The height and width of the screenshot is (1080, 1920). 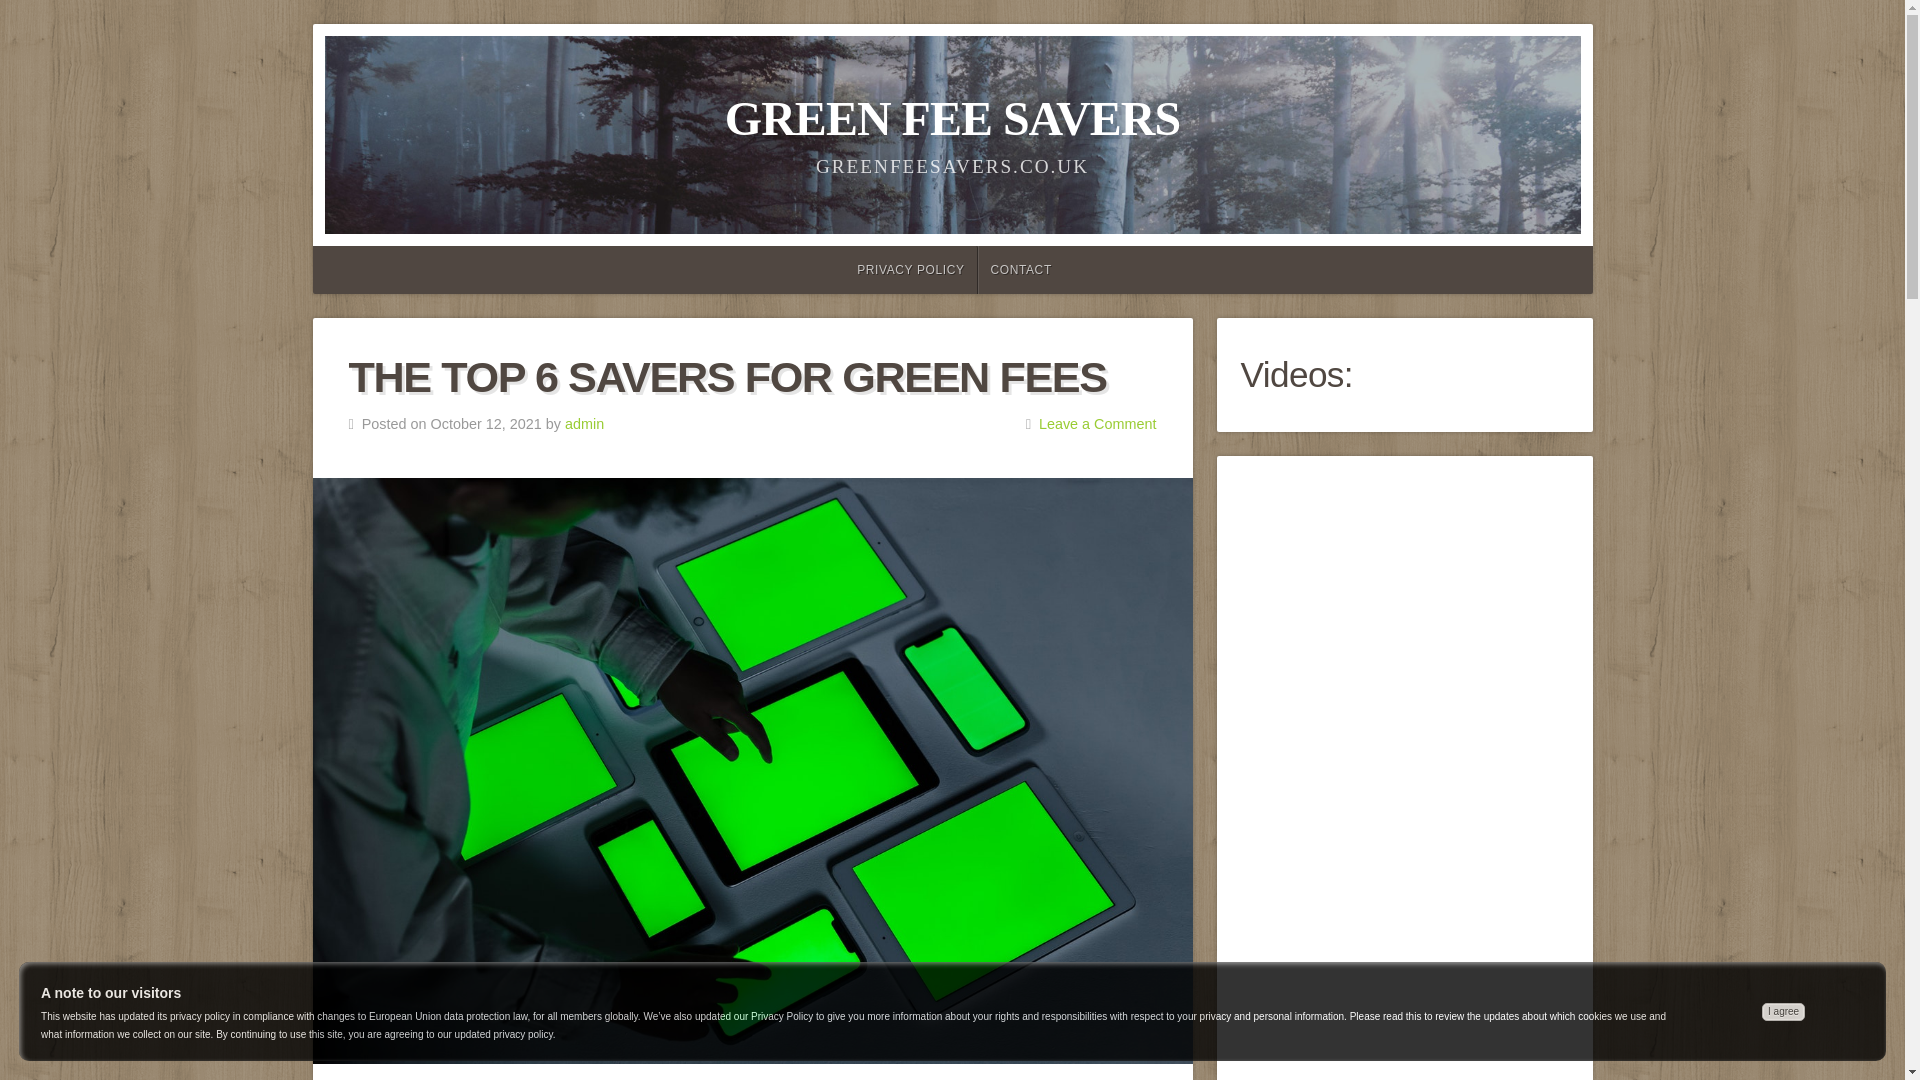 What do you see at coordinates (584, 424) in the screenshot?
I see `Posts by admin` at bounding box center [584, 424].